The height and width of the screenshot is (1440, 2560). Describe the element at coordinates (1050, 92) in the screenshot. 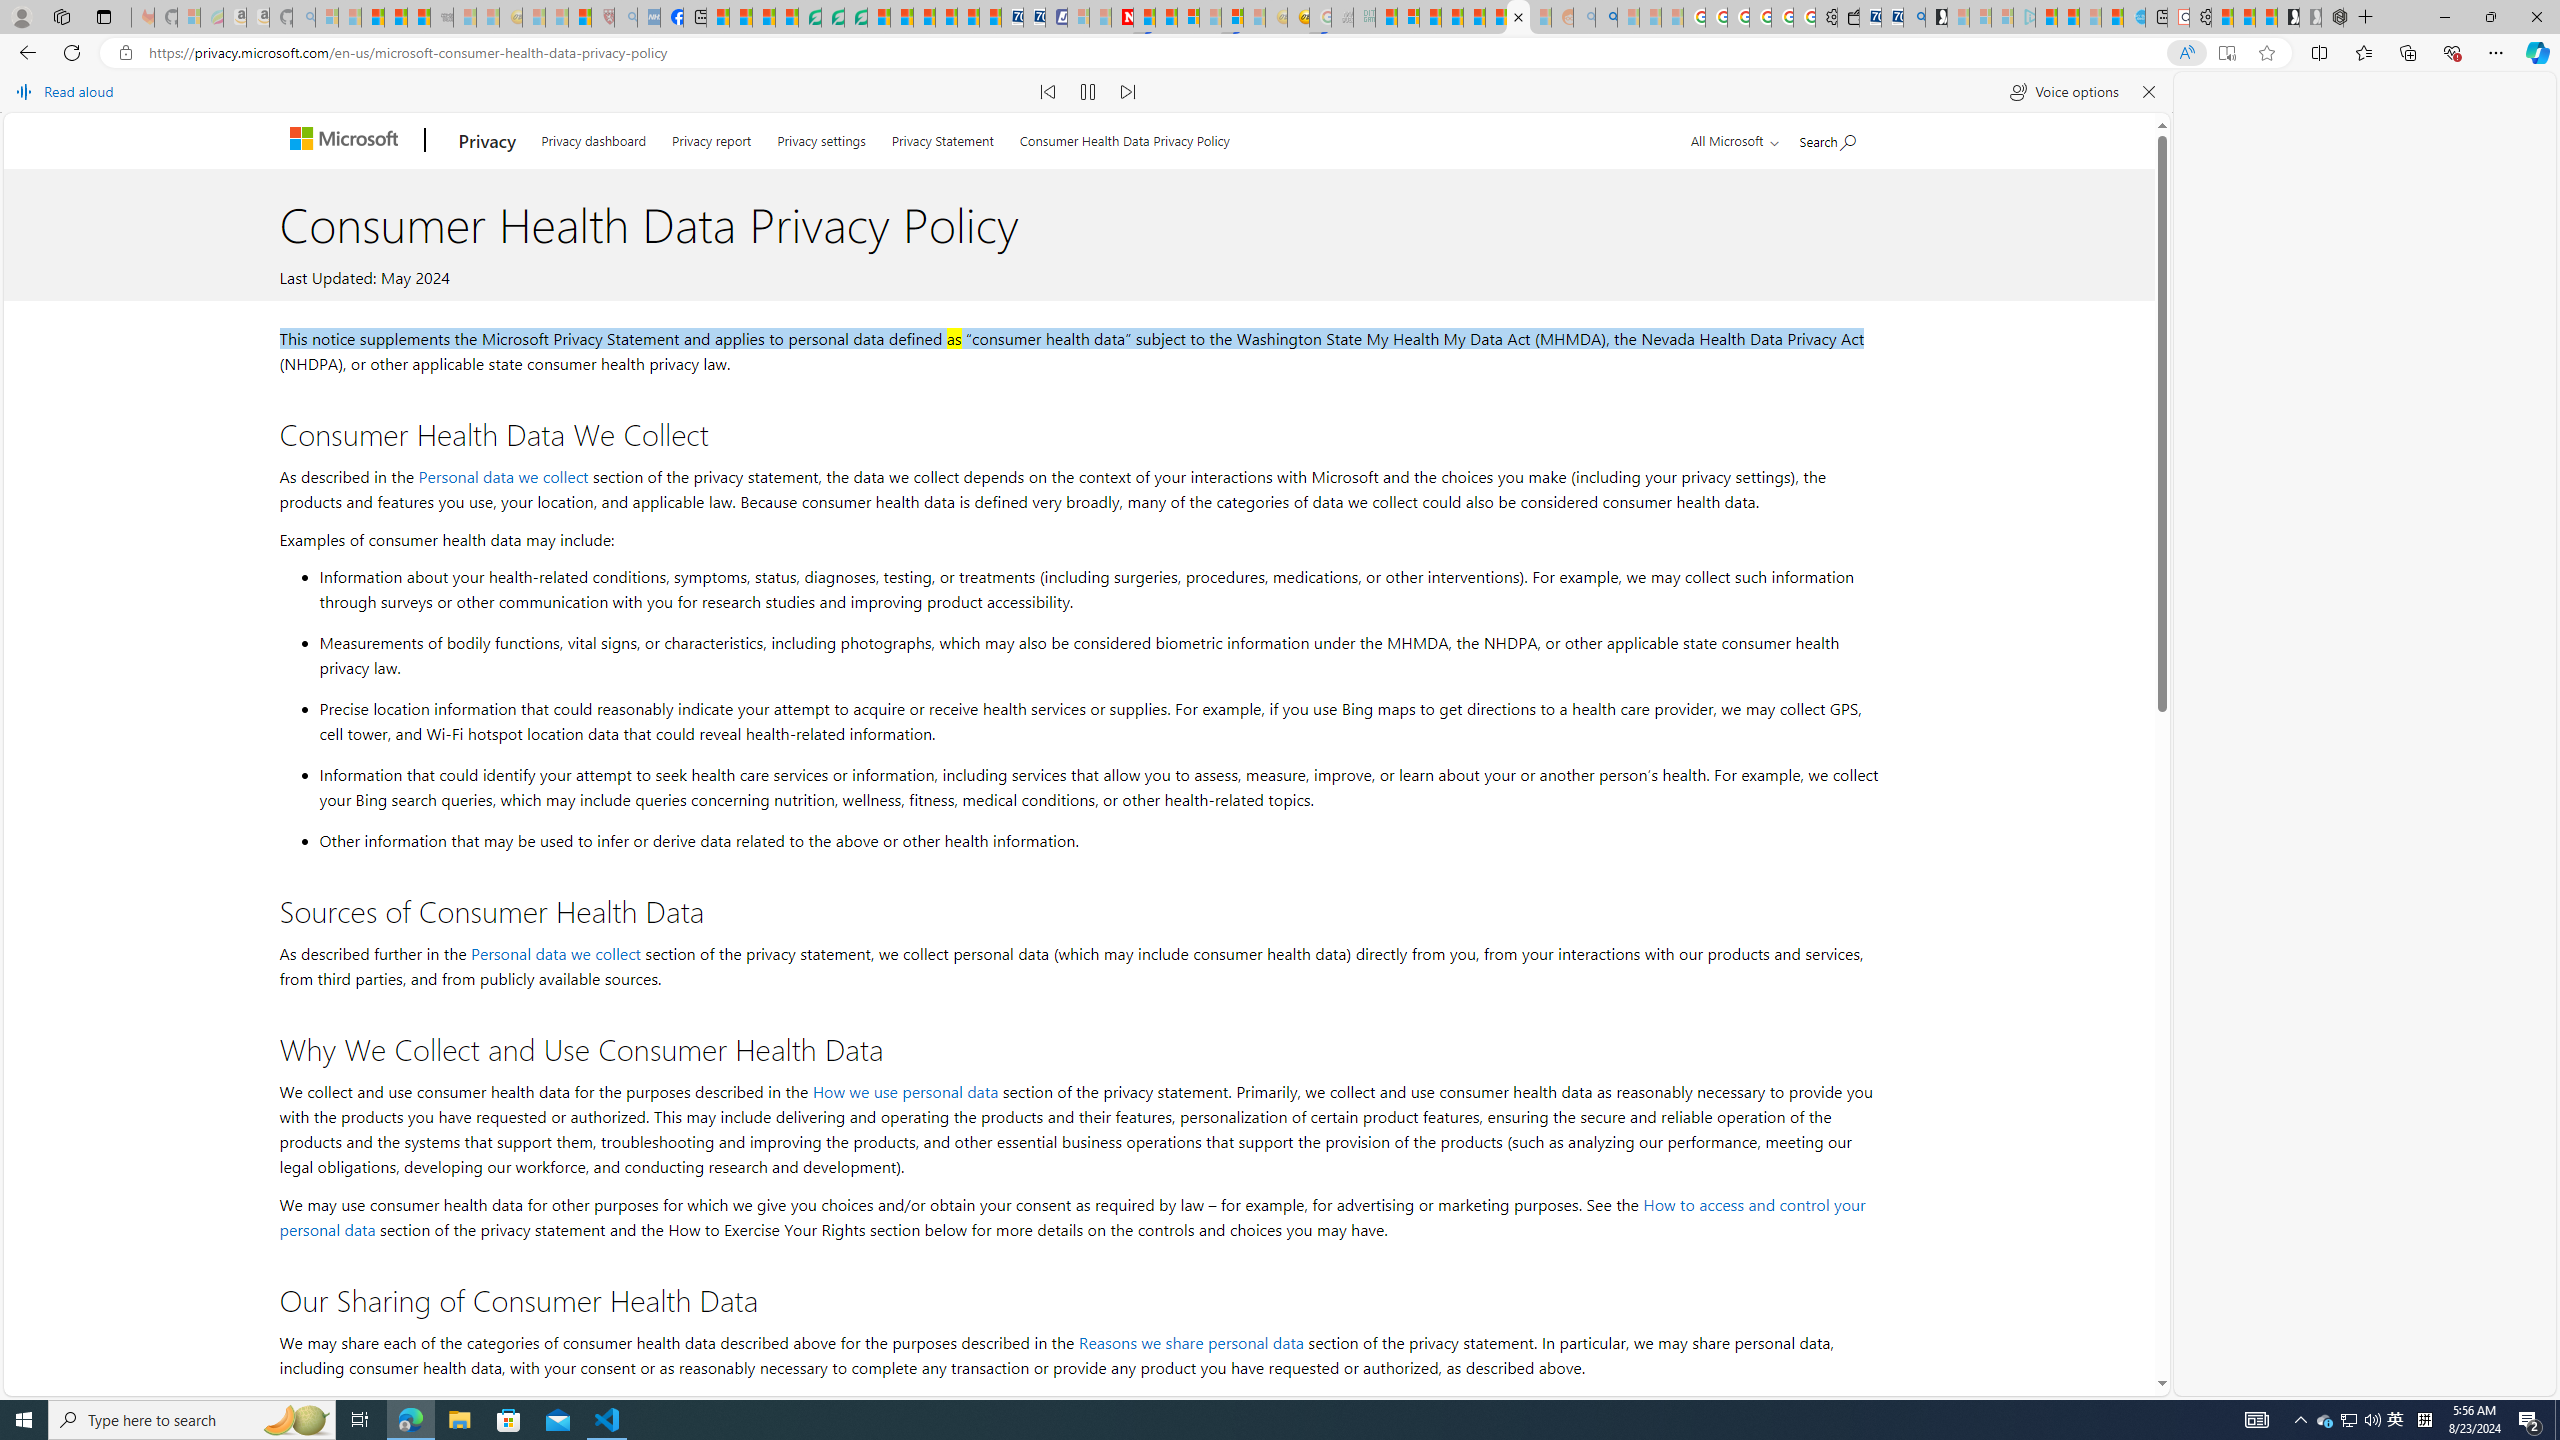

I see `Read previous paragraph` at that location.